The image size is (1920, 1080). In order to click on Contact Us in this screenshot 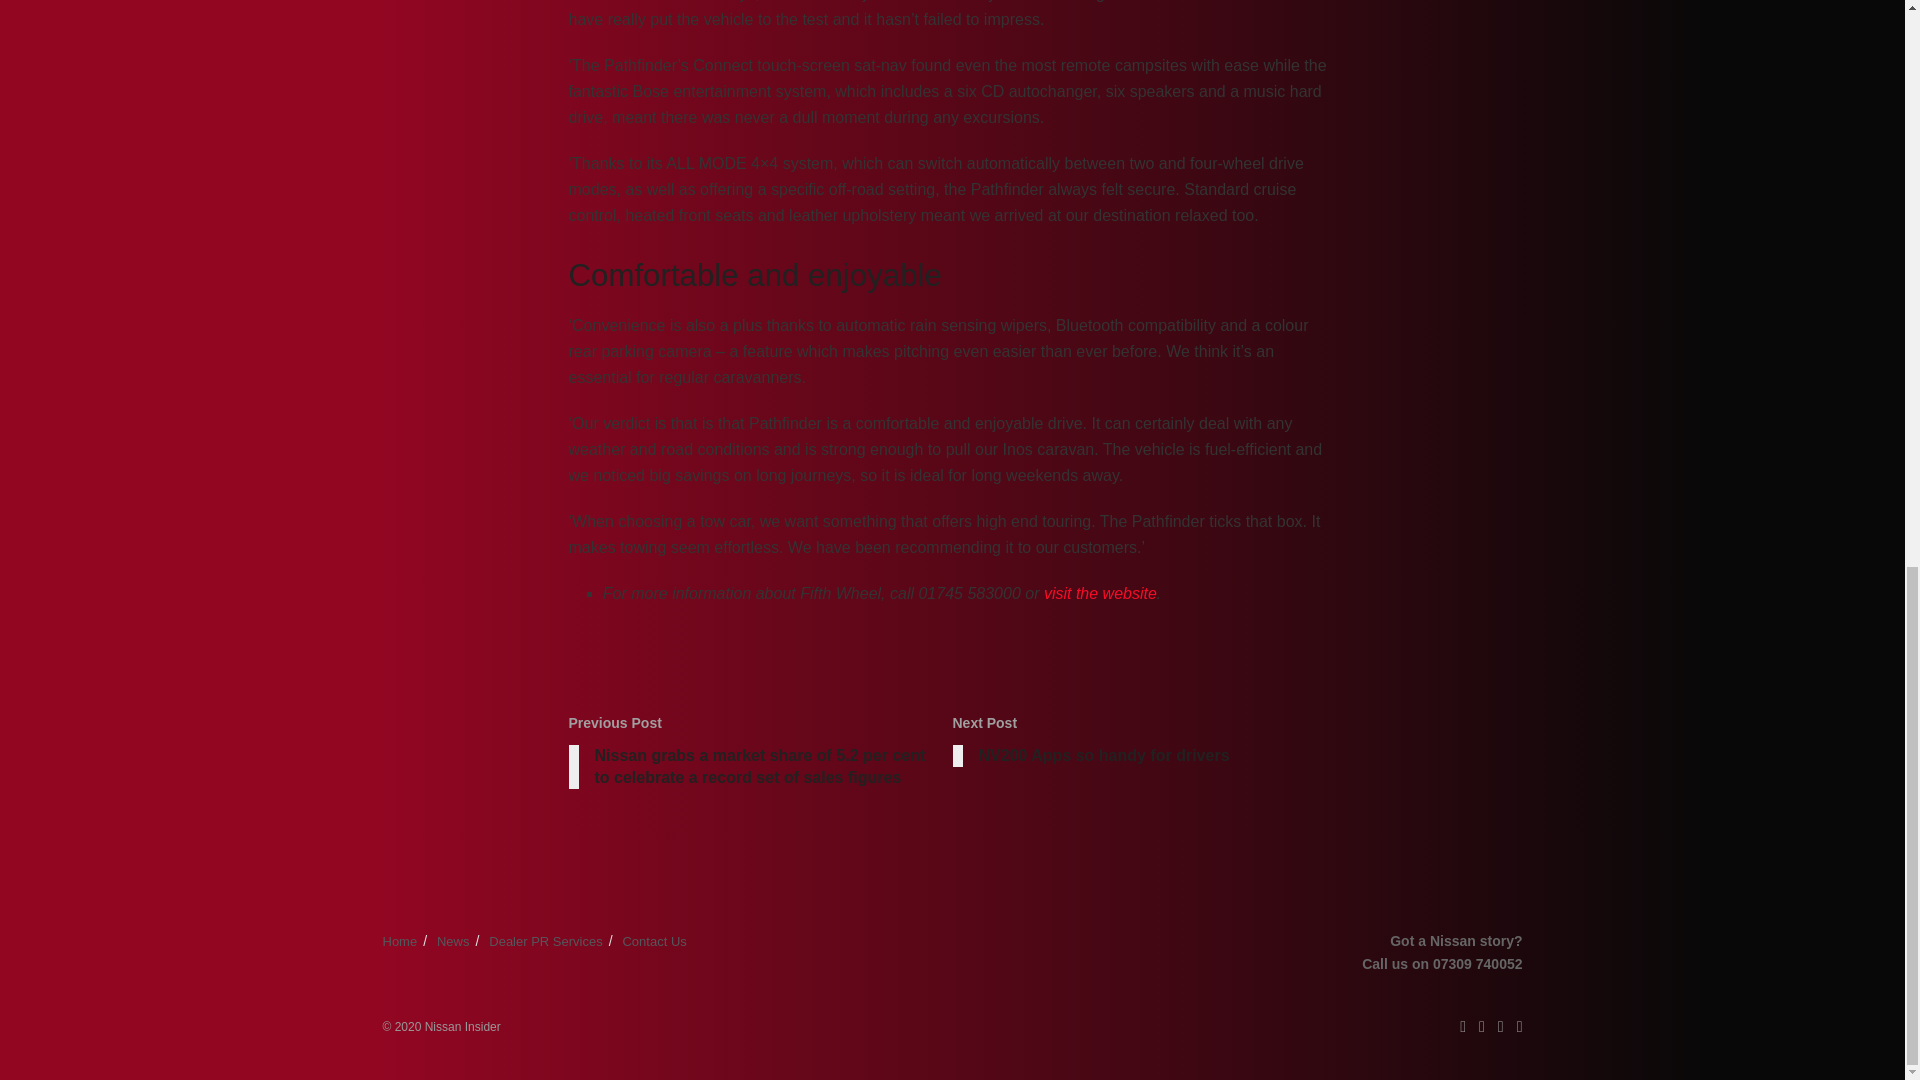, I will do `click(654, 942)`.